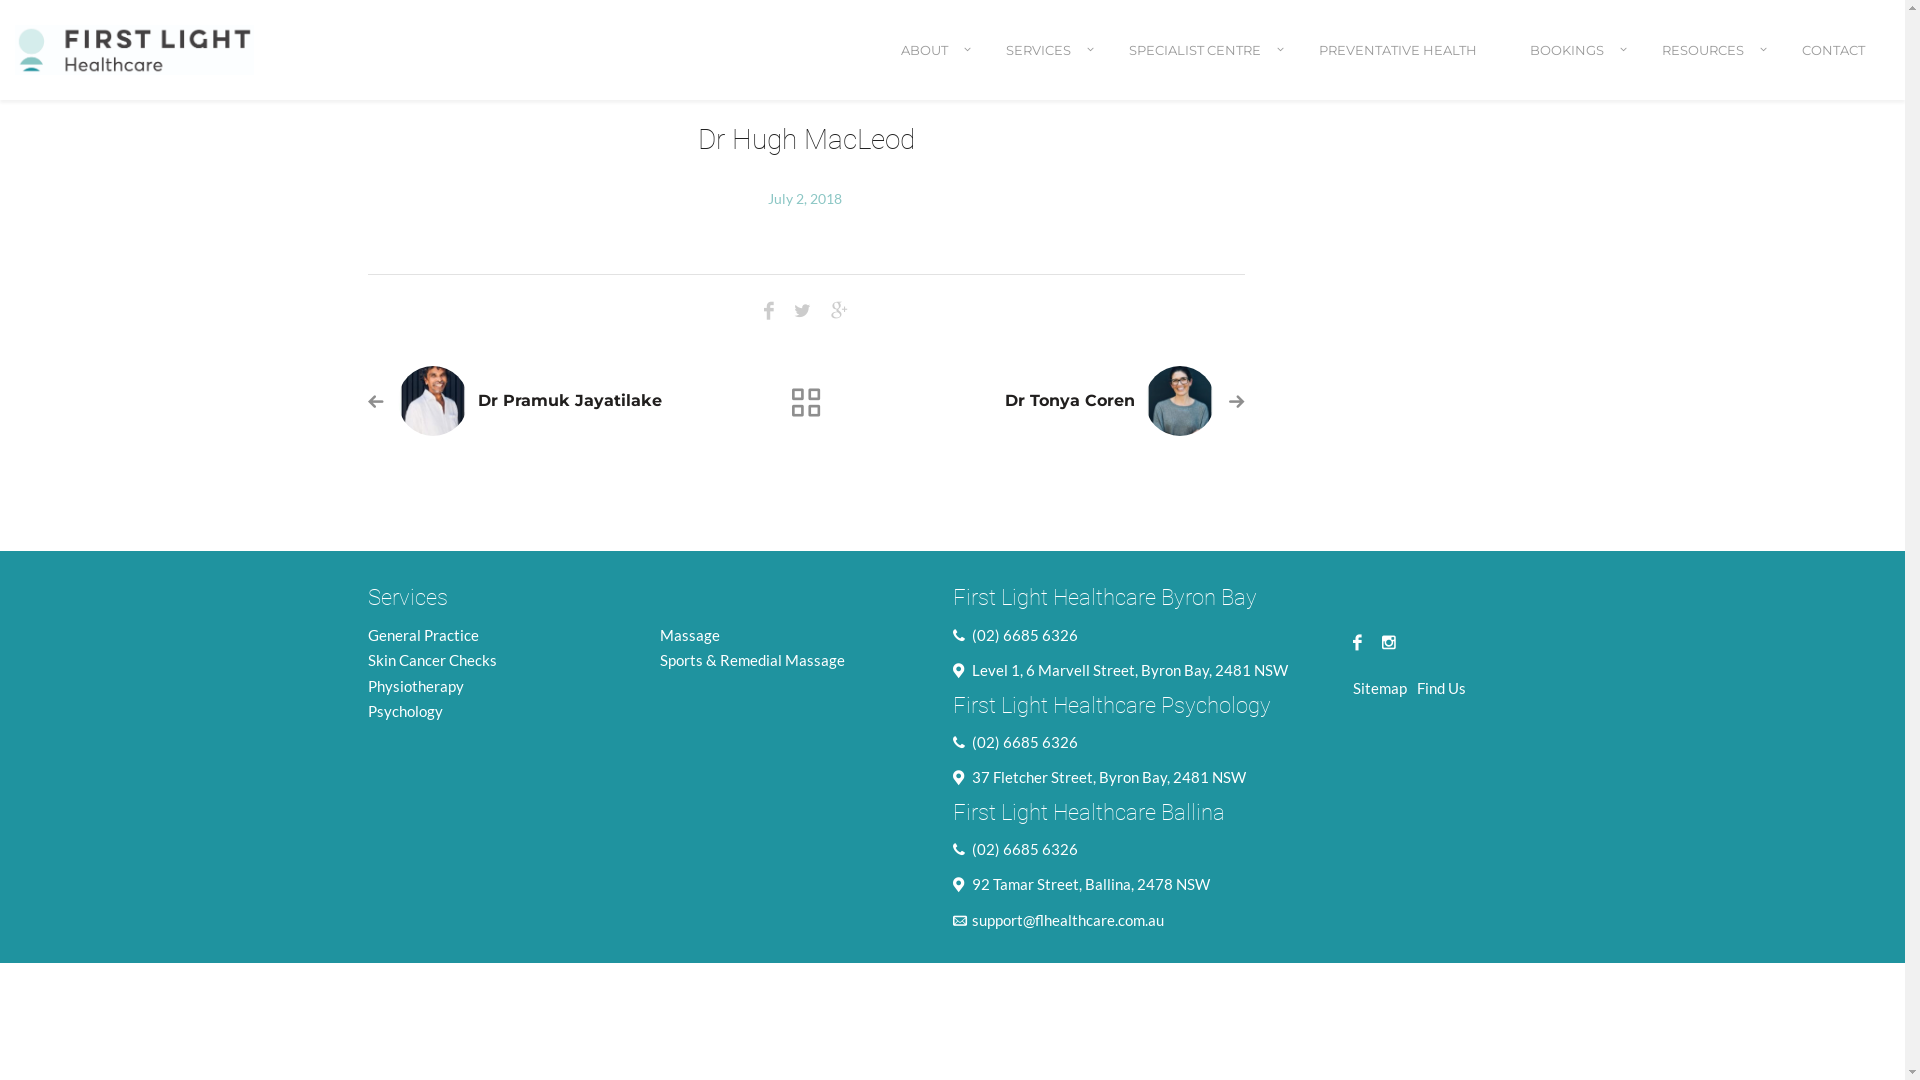  I want to click on Skin Cancer Checks, so click(432, 660).